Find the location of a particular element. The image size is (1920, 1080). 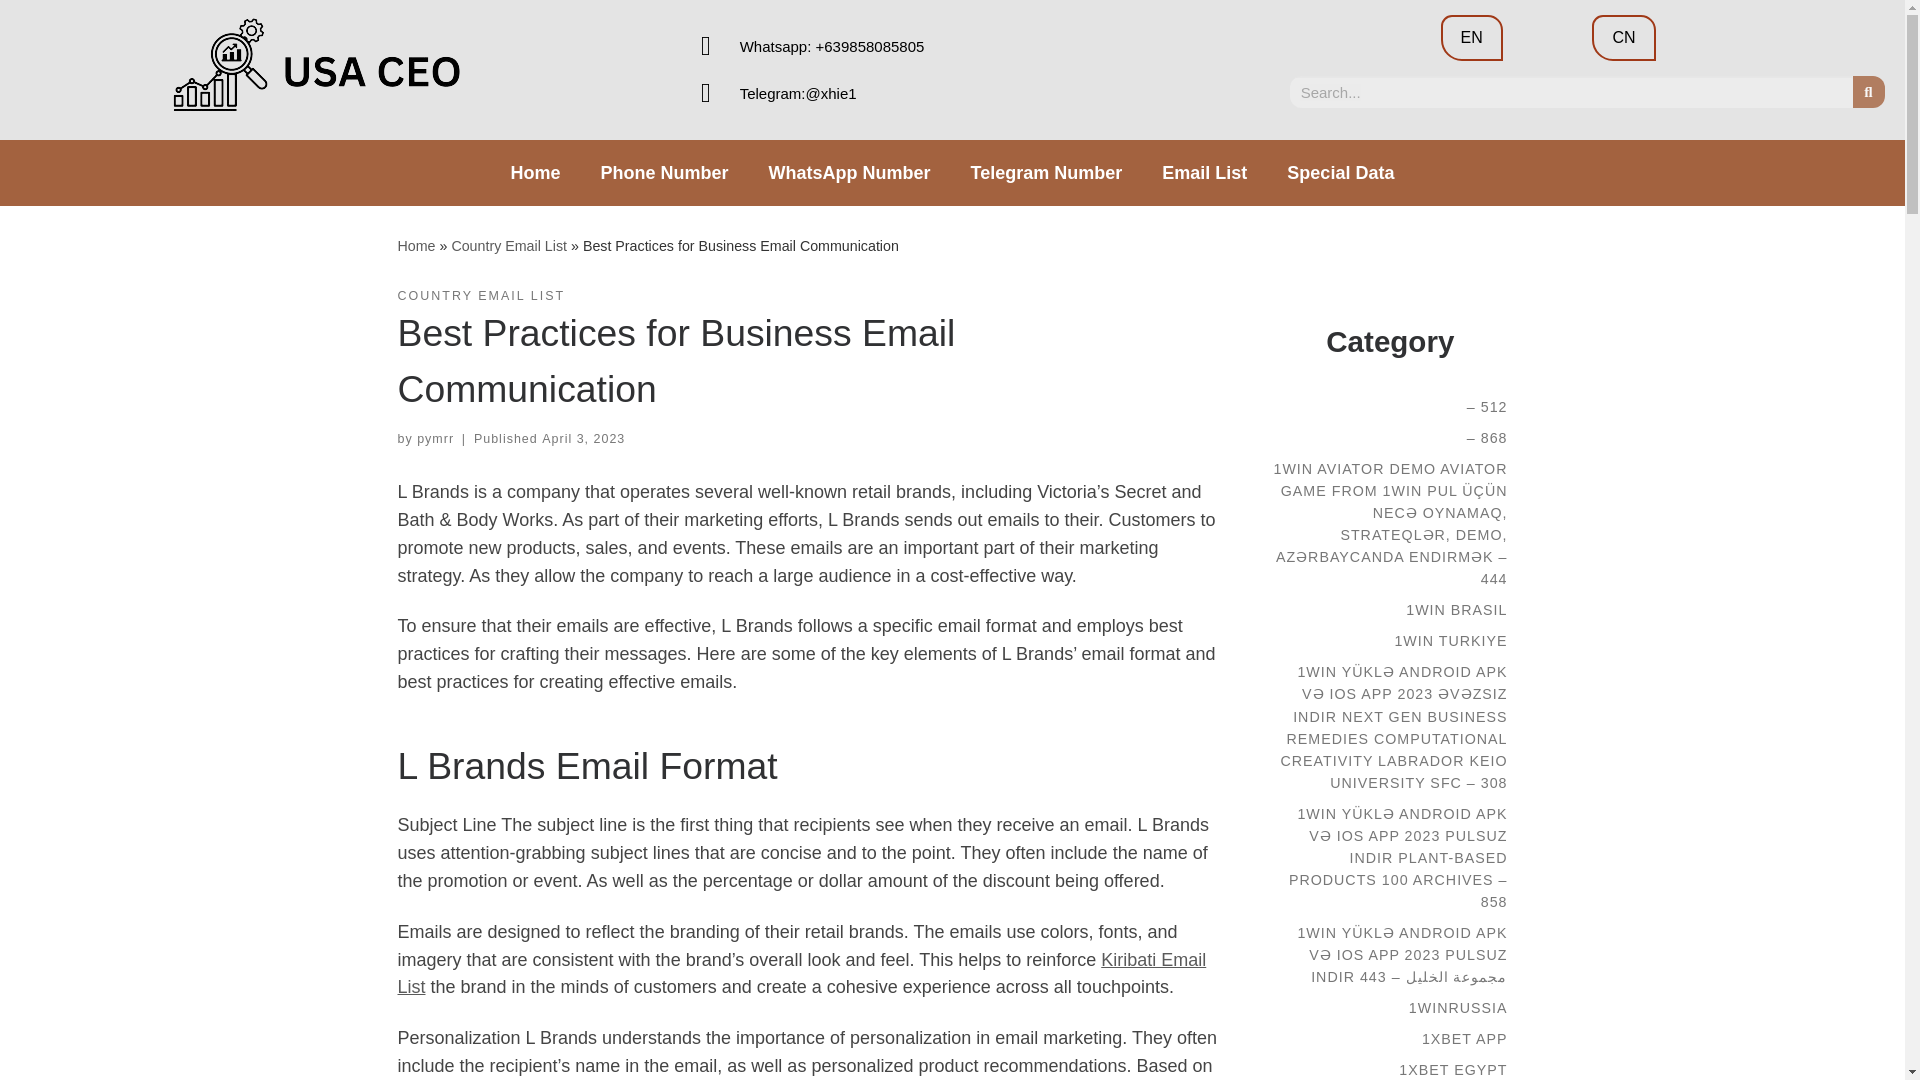

COUNTRY EMAIL LIST is located at coordinates (482, 296).